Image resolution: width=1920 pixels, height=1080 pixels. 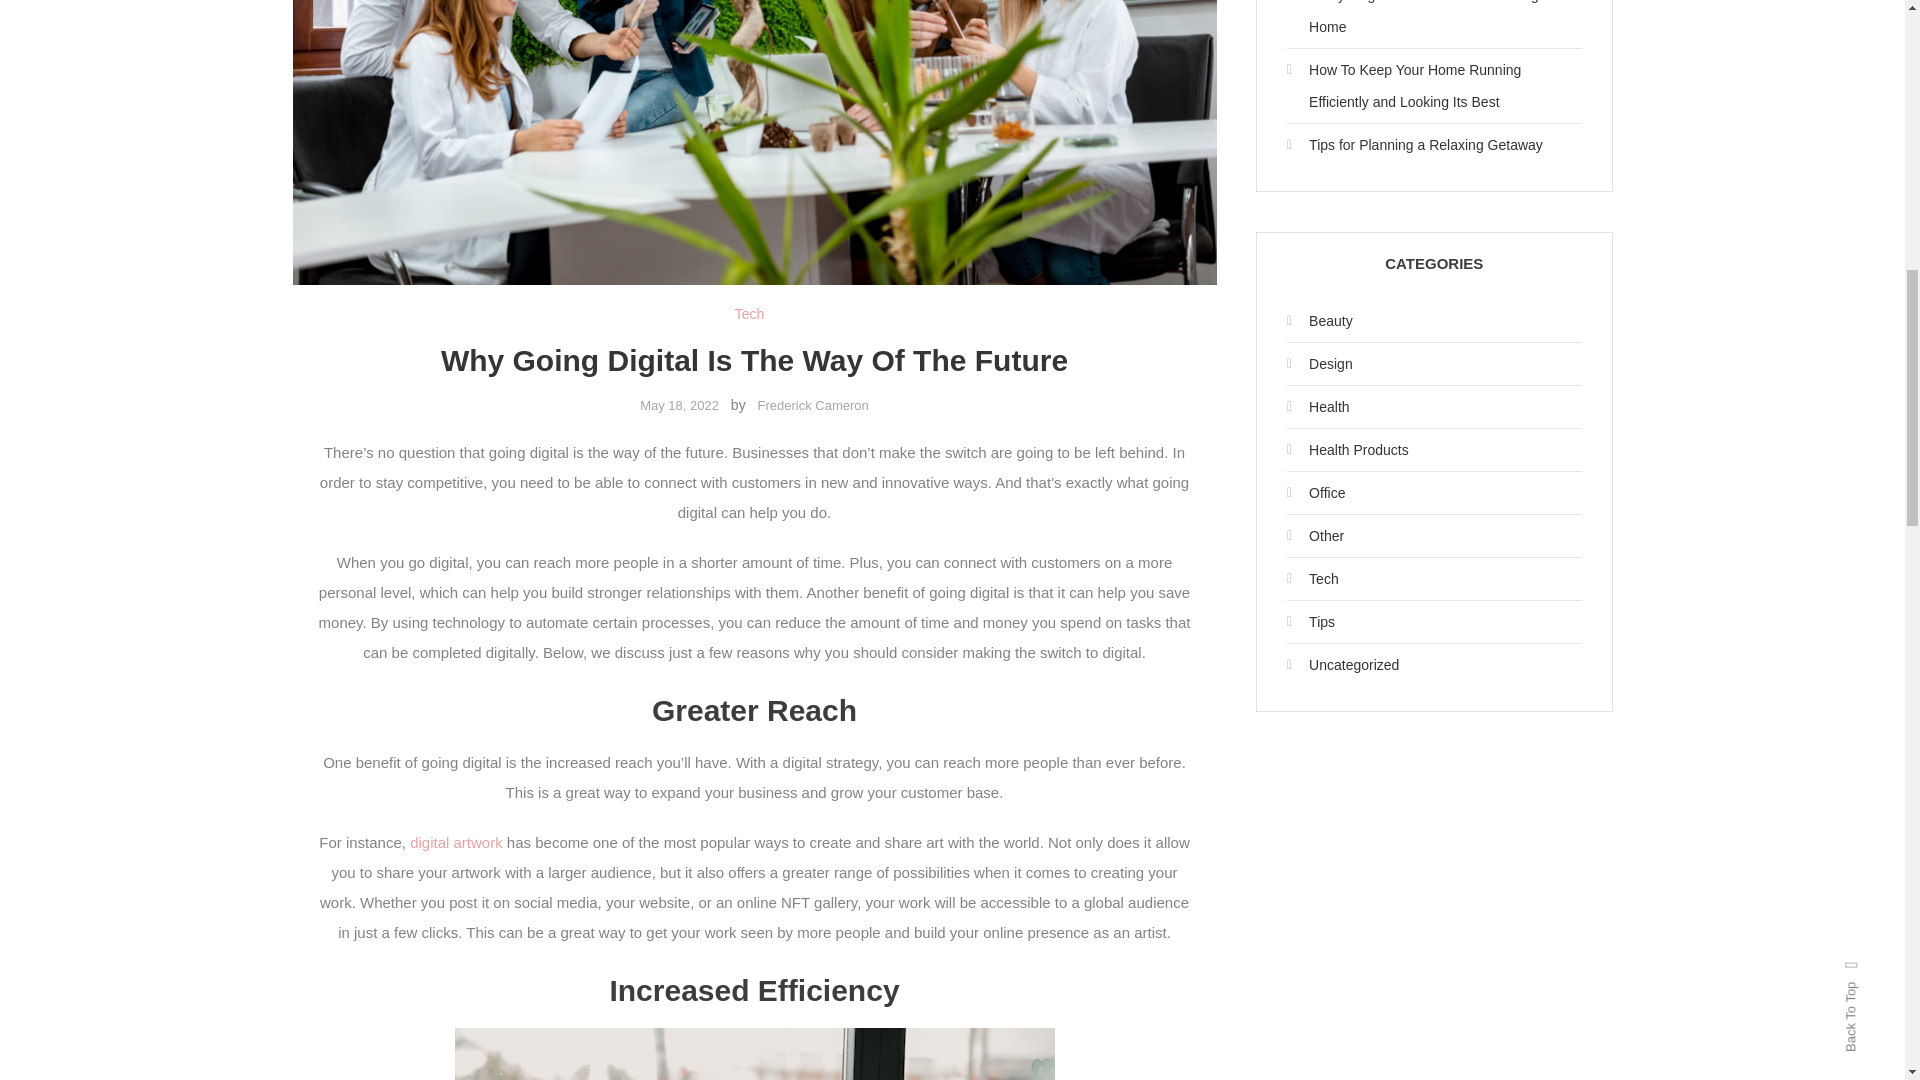 I want to click on Frederick Cameron, so click(x=814, y=405).